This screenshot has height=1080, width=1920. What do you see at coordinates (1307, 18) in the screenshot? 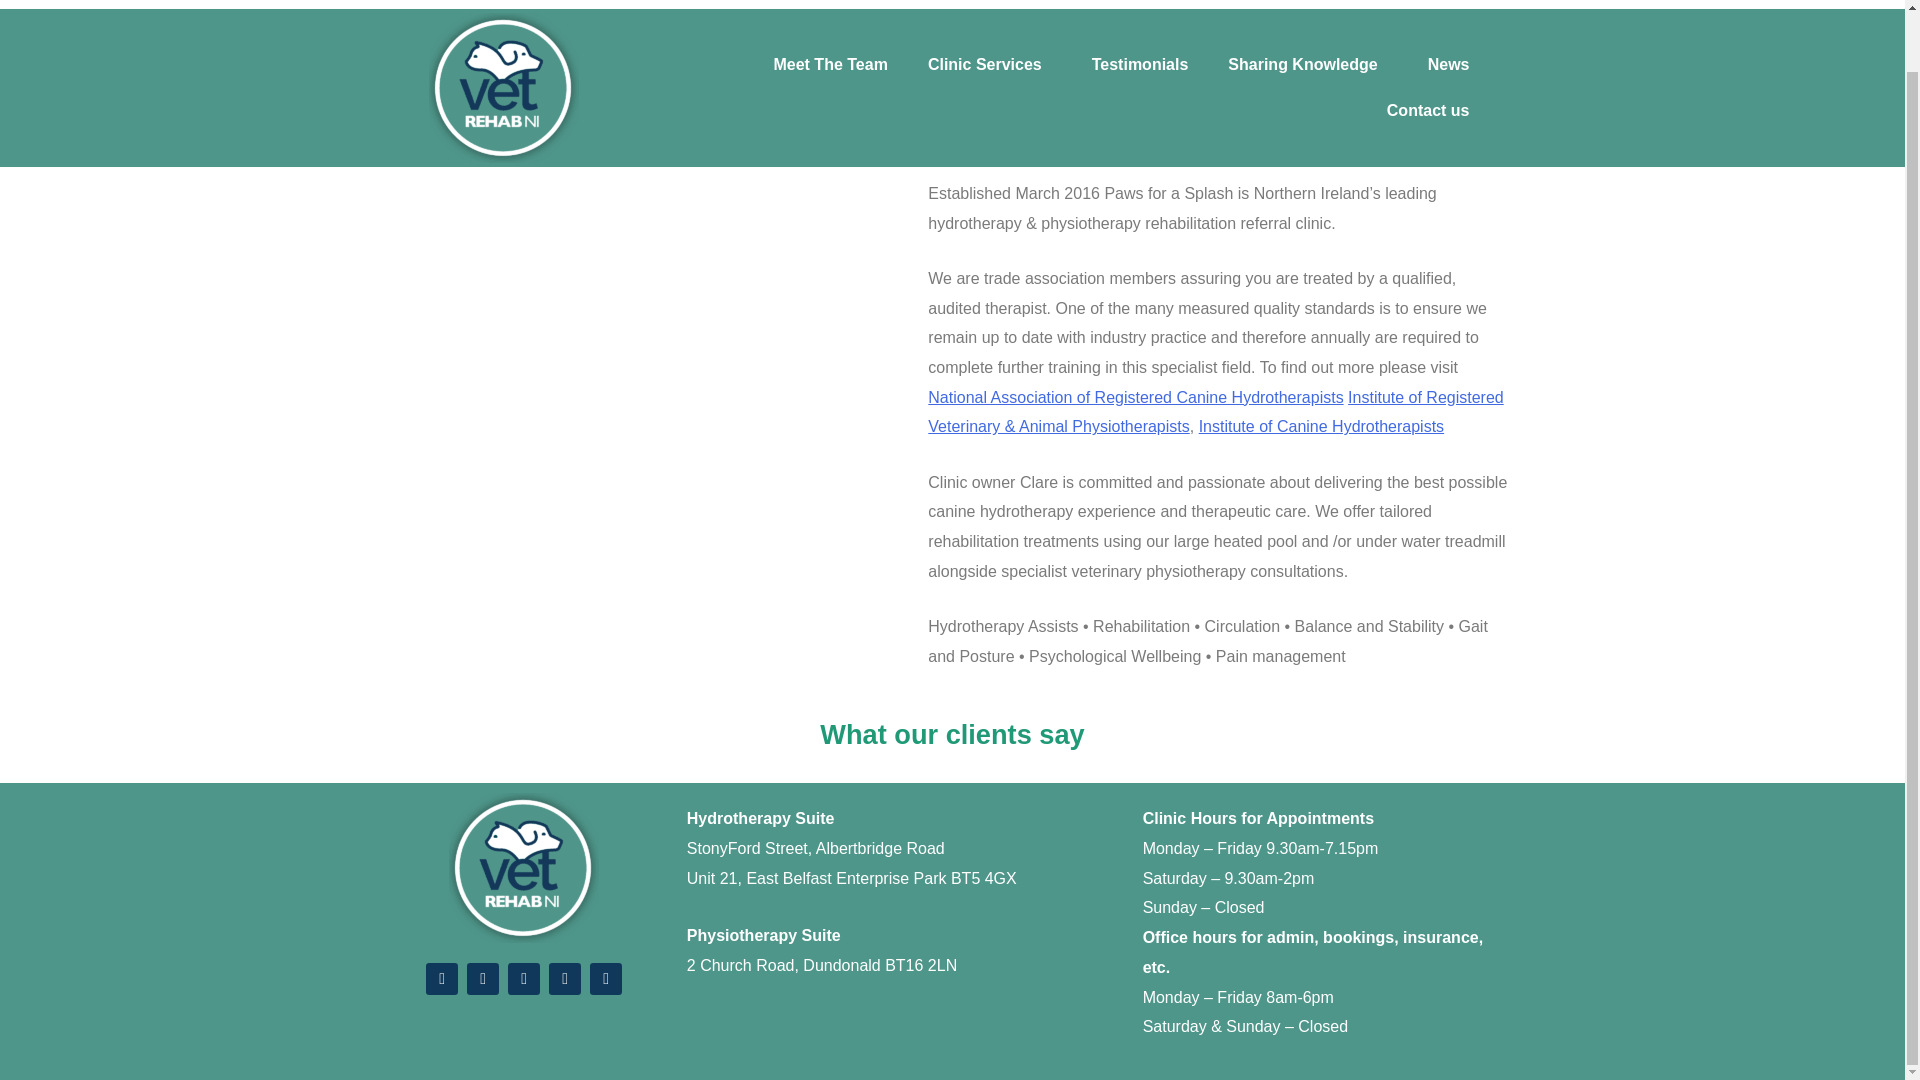
I see `Sharing Knowledge` at bounding box center [1307, 18].